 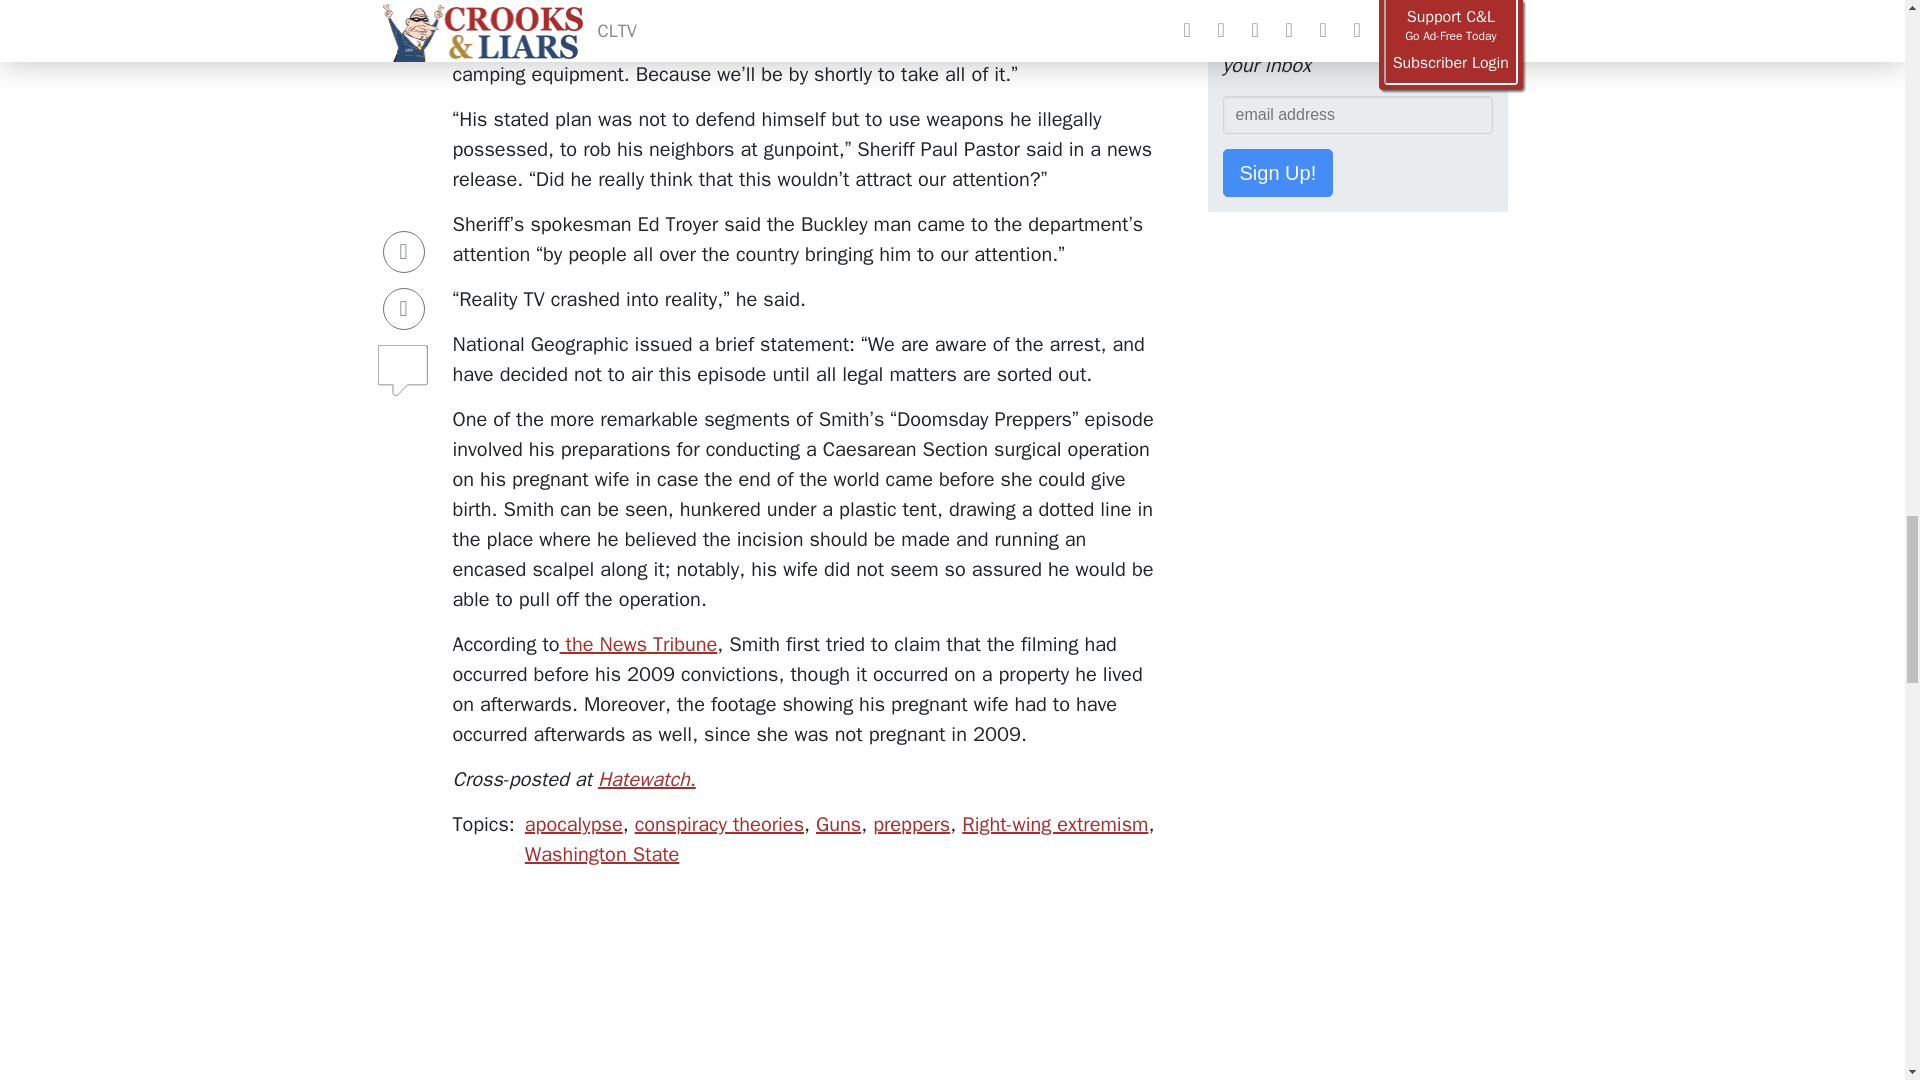 I want to click on preppers, so click(x=912, y=824).